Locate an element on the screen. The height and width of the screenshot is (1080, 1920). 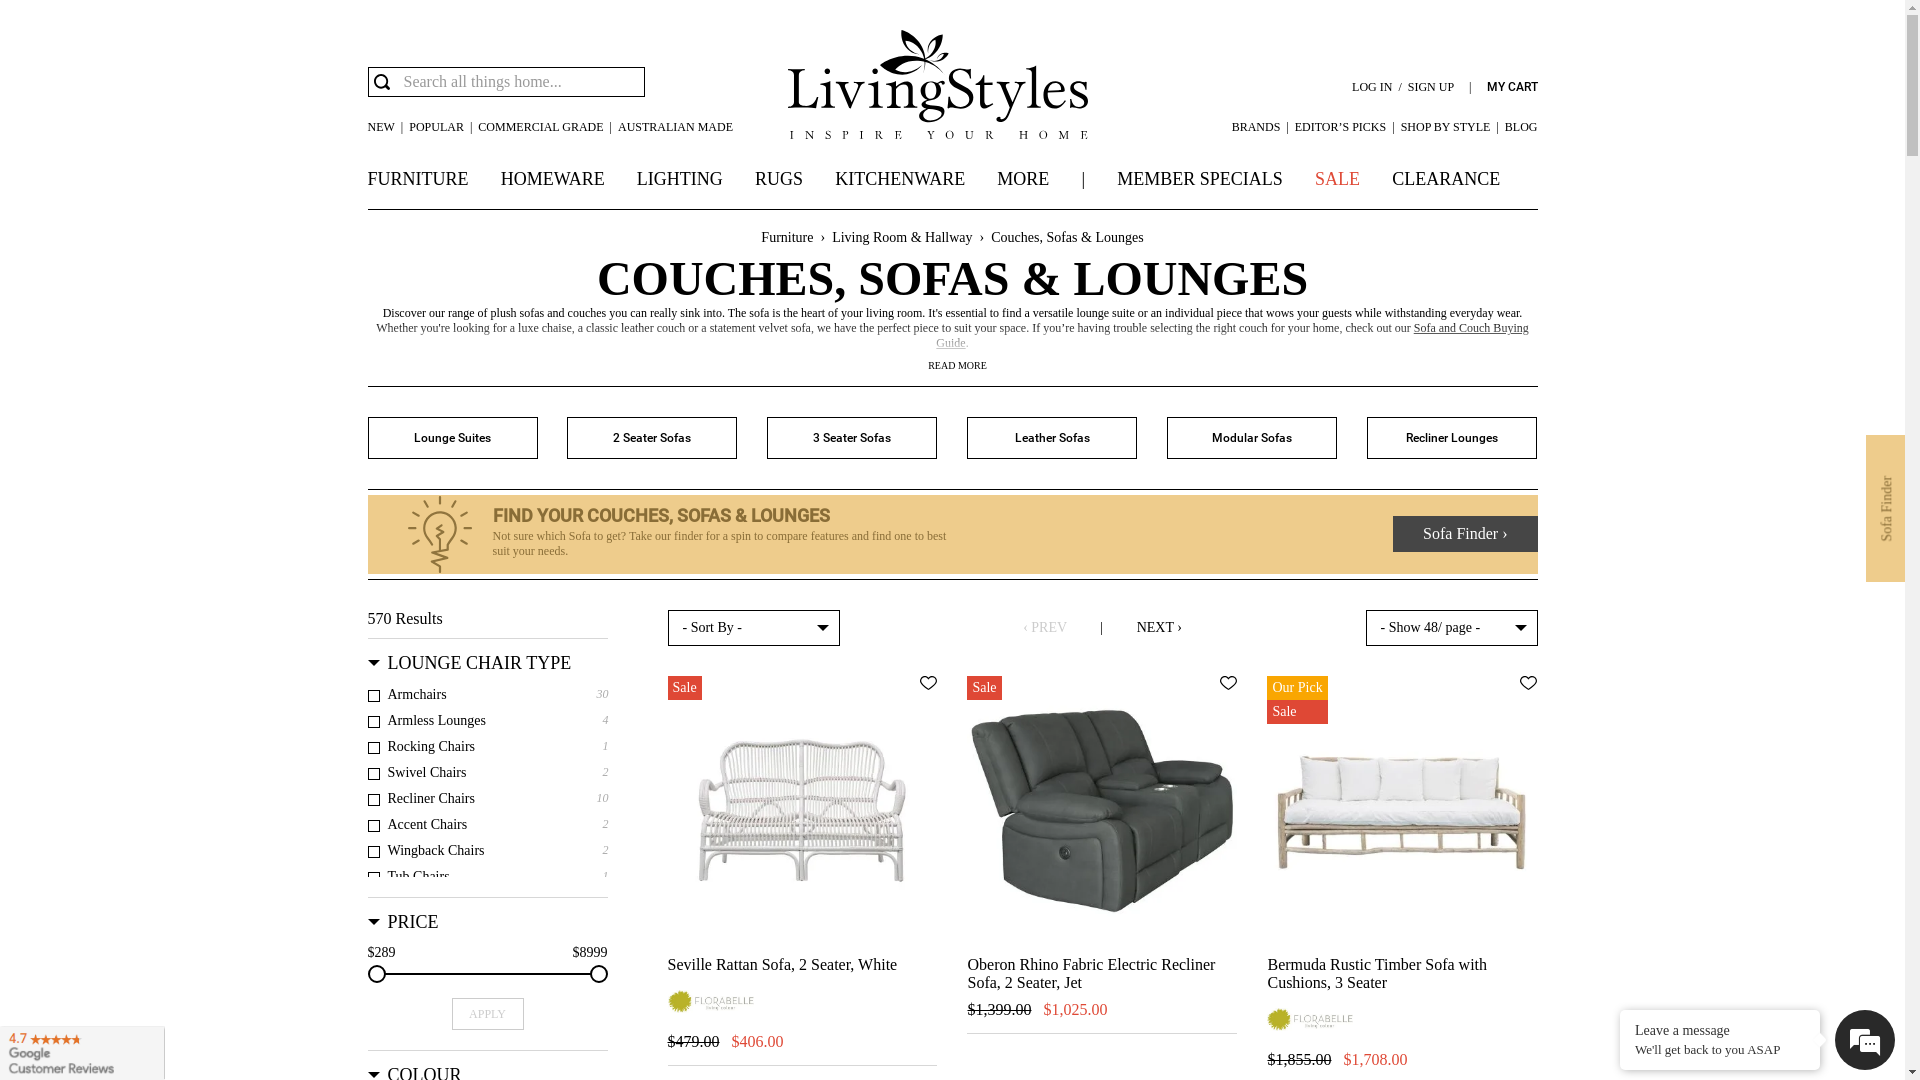
MORE is located at coordinates (1023, 179).